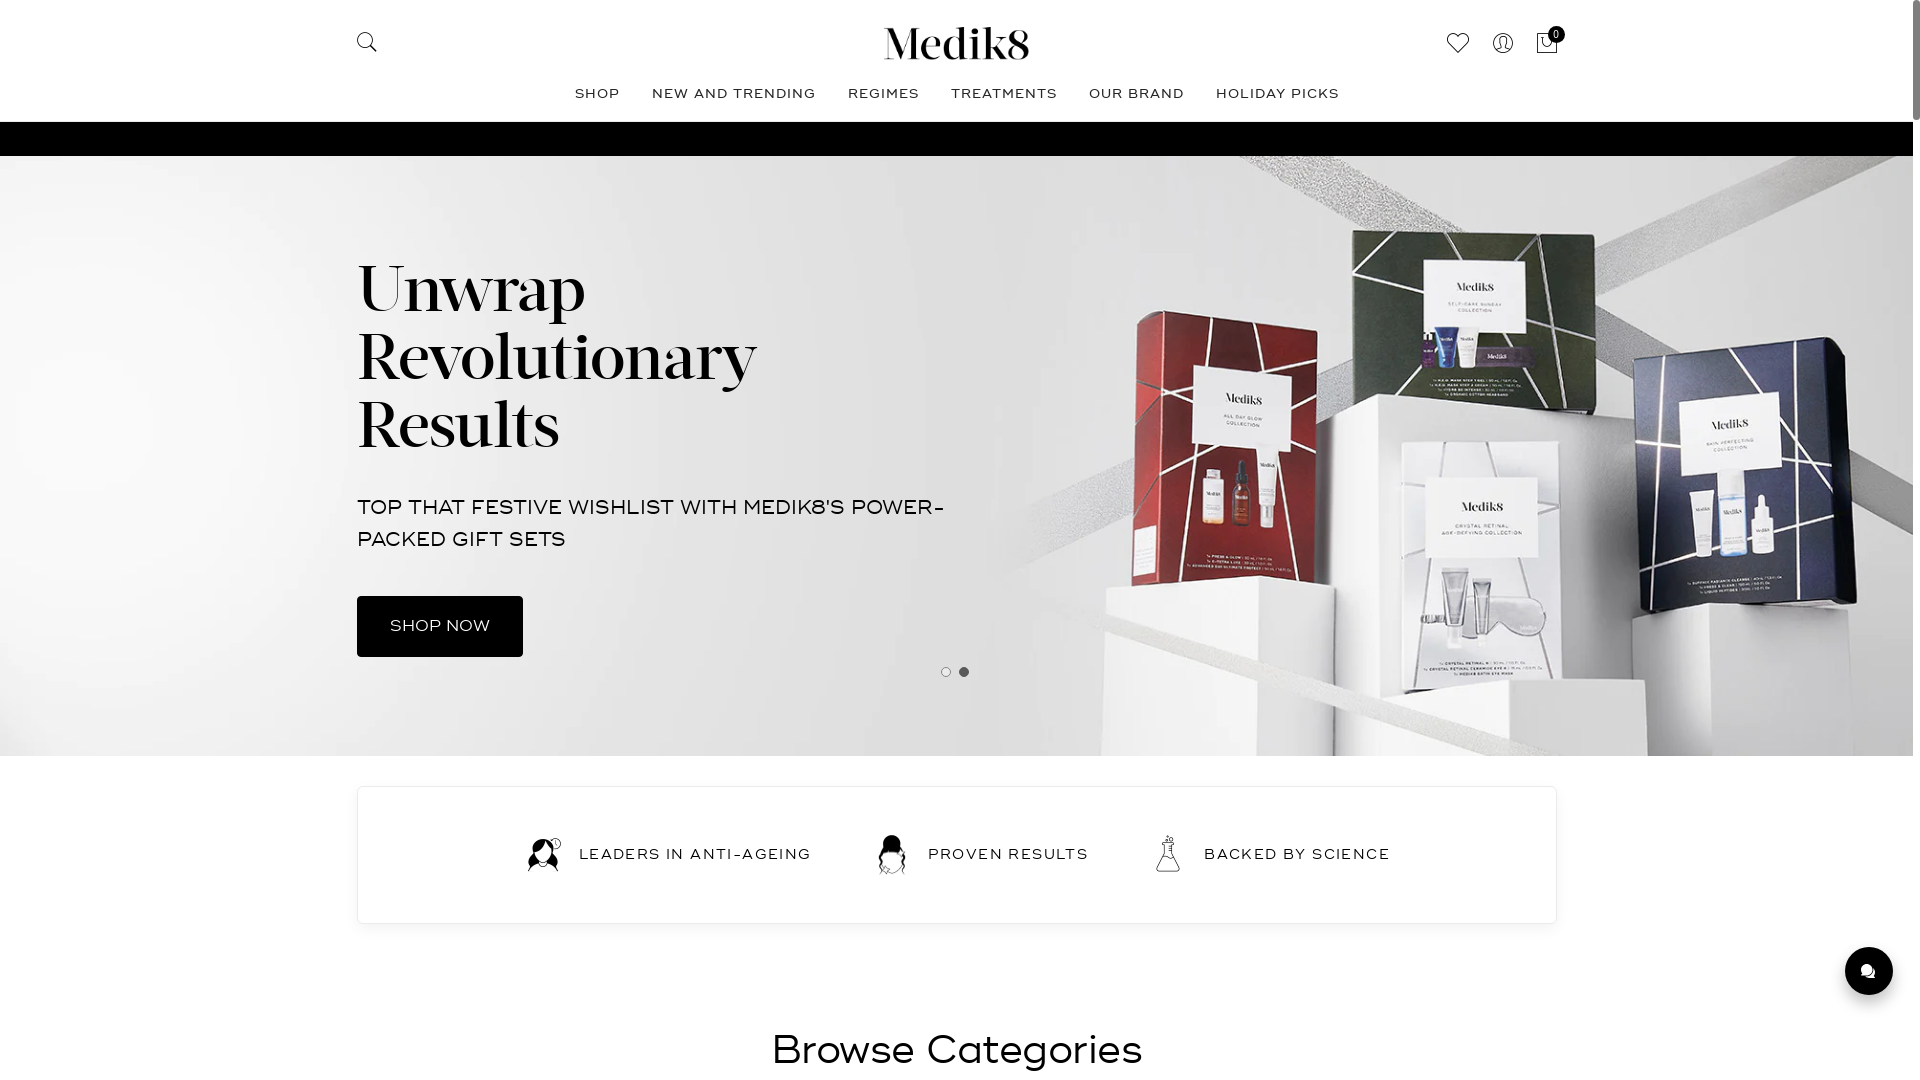 Image resolution: width=1920 pixels, height=1080 pixels. What do you see at coordinates (596, 98) in the screenshot?
I see `SHOP` at bounding box center [596, 98].